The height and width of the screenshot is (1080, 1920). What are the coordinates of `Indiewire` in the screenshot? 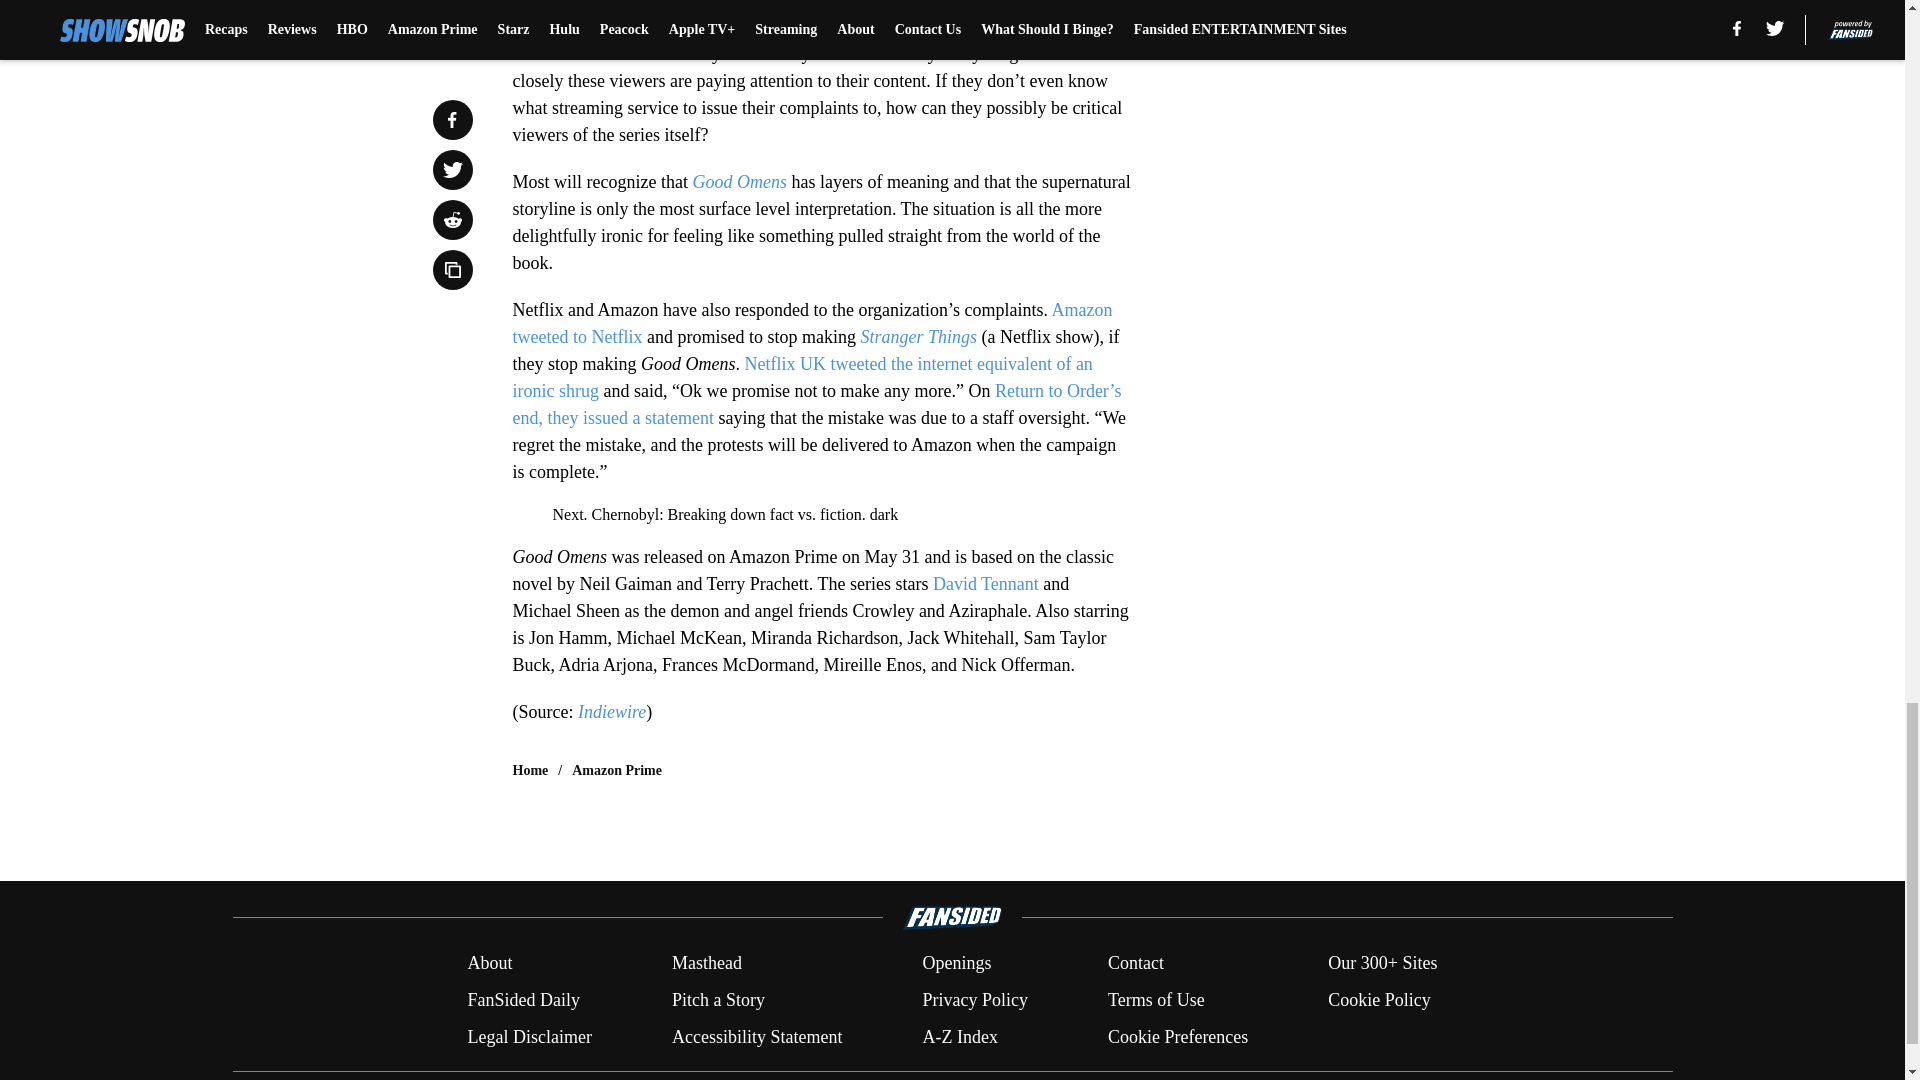 It's located at (611, 712).